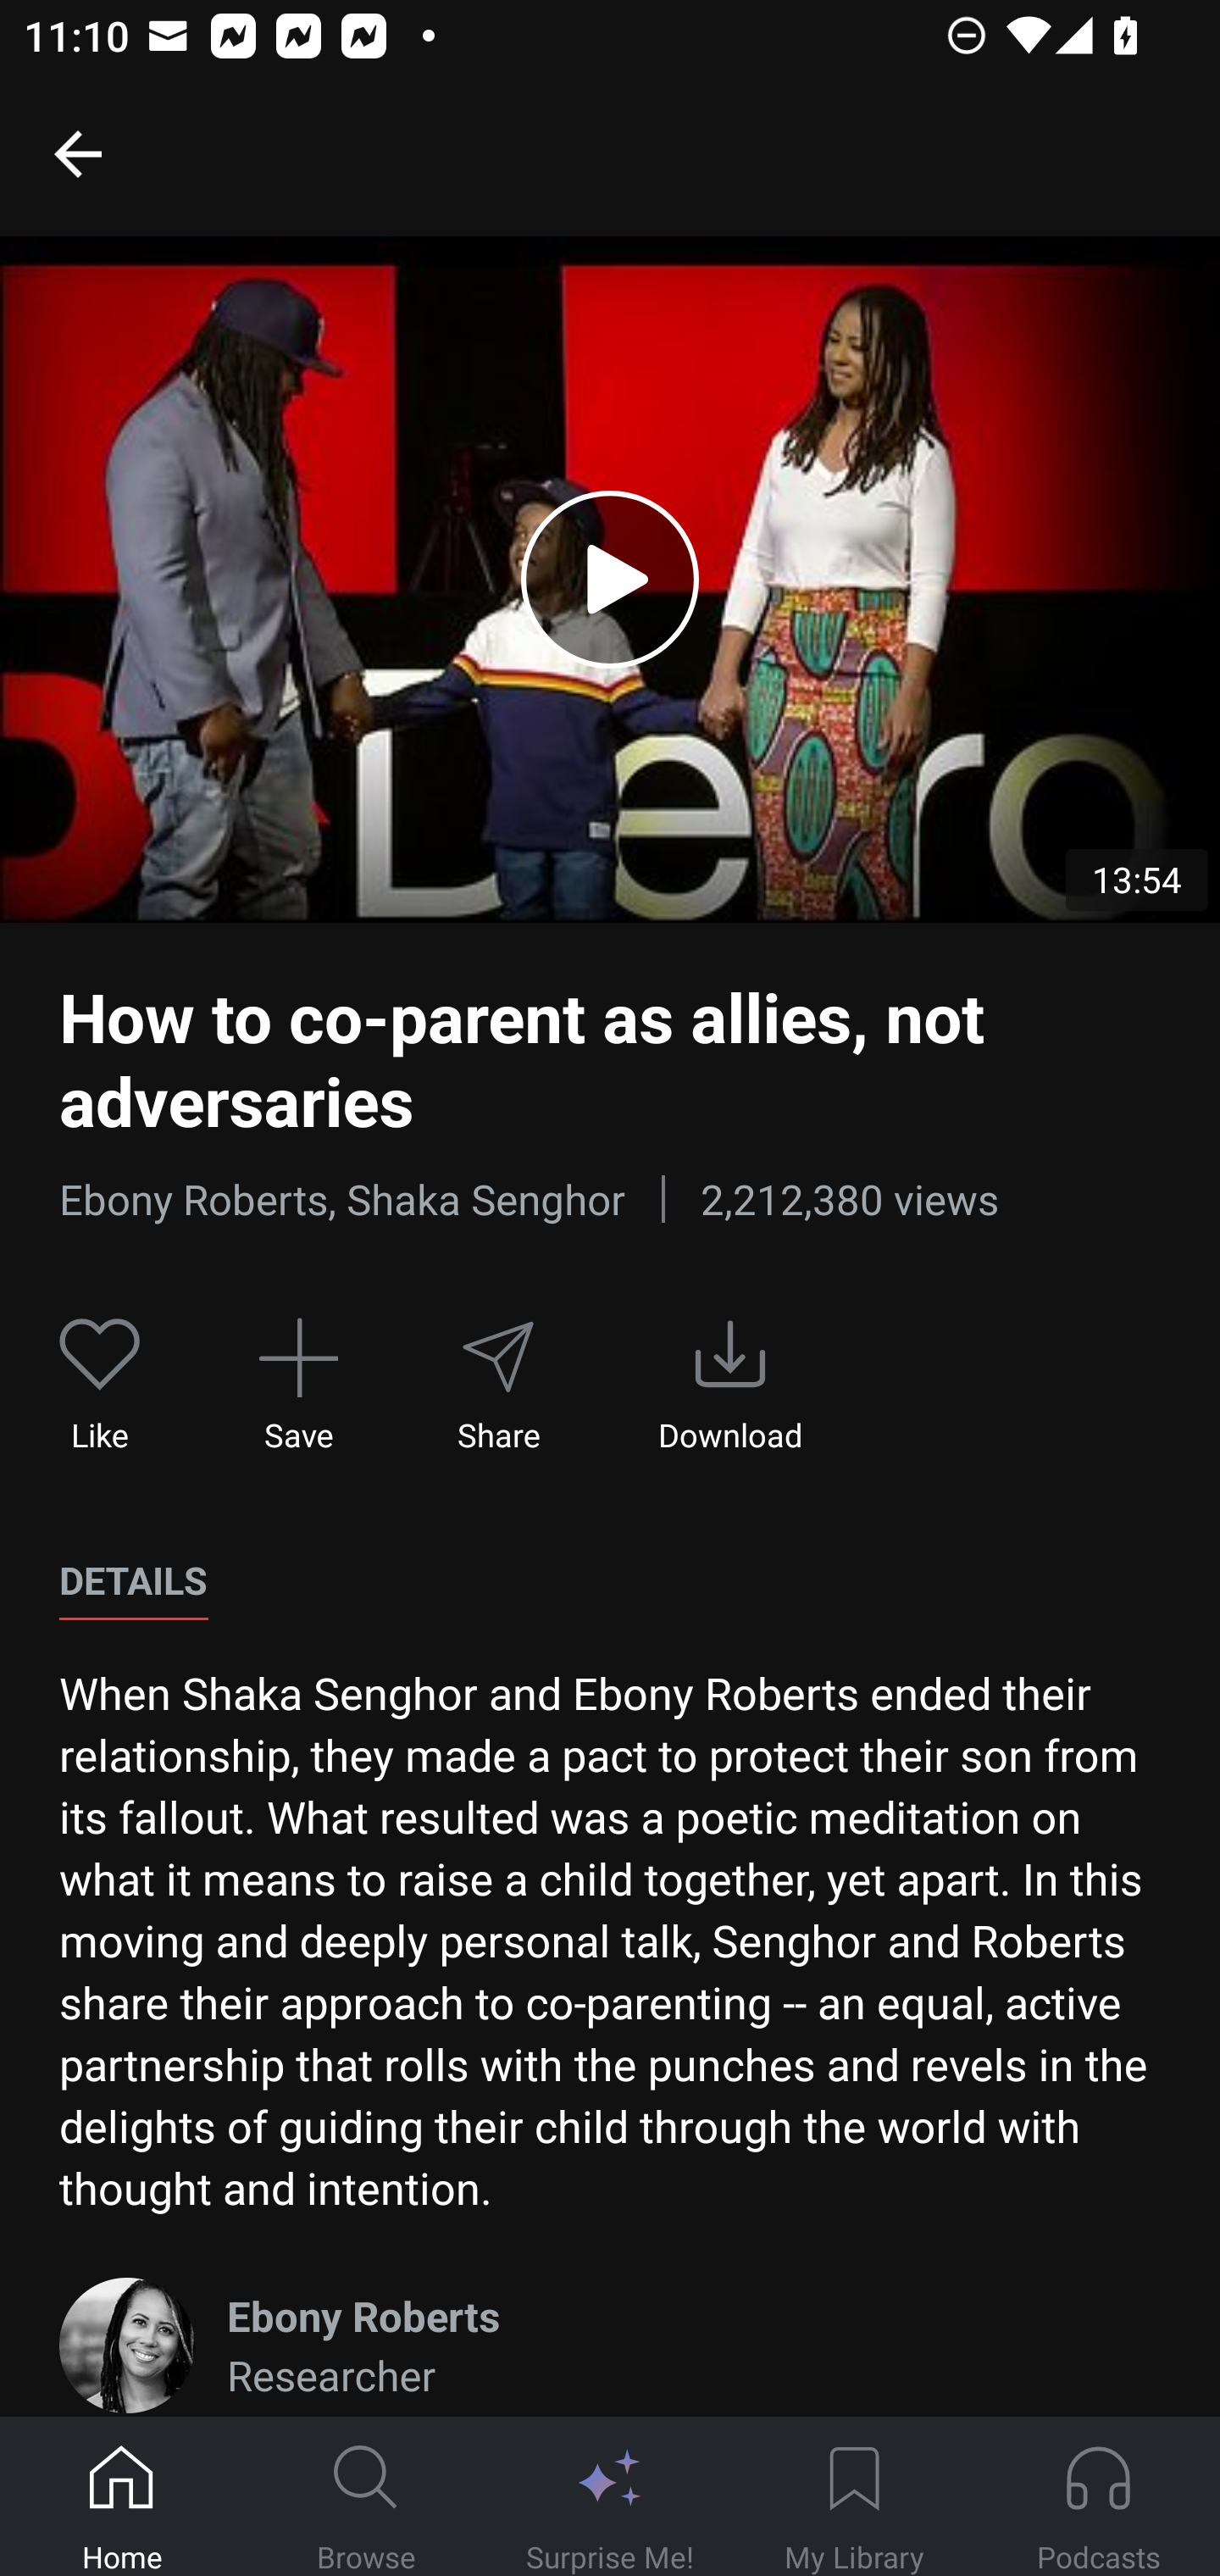  What do you see at coordinates (854, 2497) in the screenshot?
I see `My Library` at bounding box center [854, 2497].